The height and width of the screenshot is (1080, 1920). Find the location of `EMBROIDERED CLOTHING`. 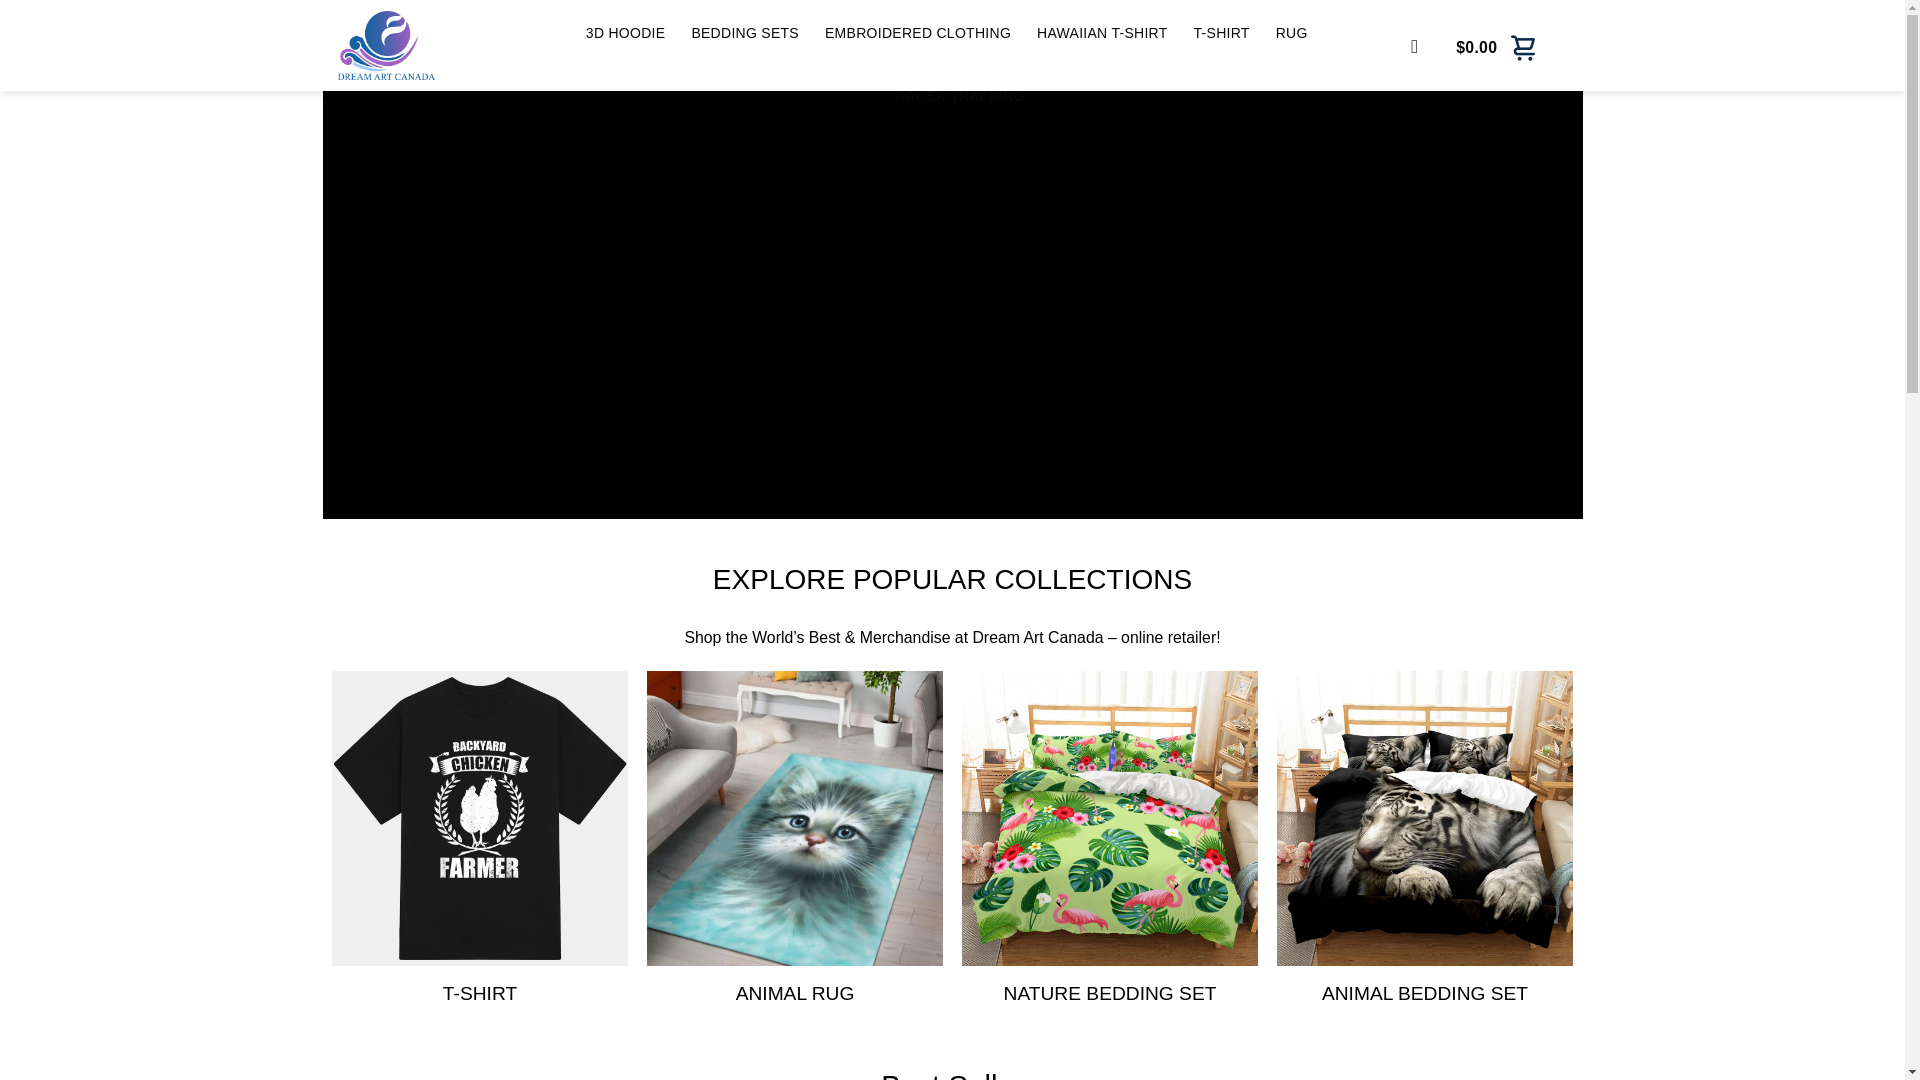

EMBROIDERED CLOTHING is located at coordinates (918, 34).